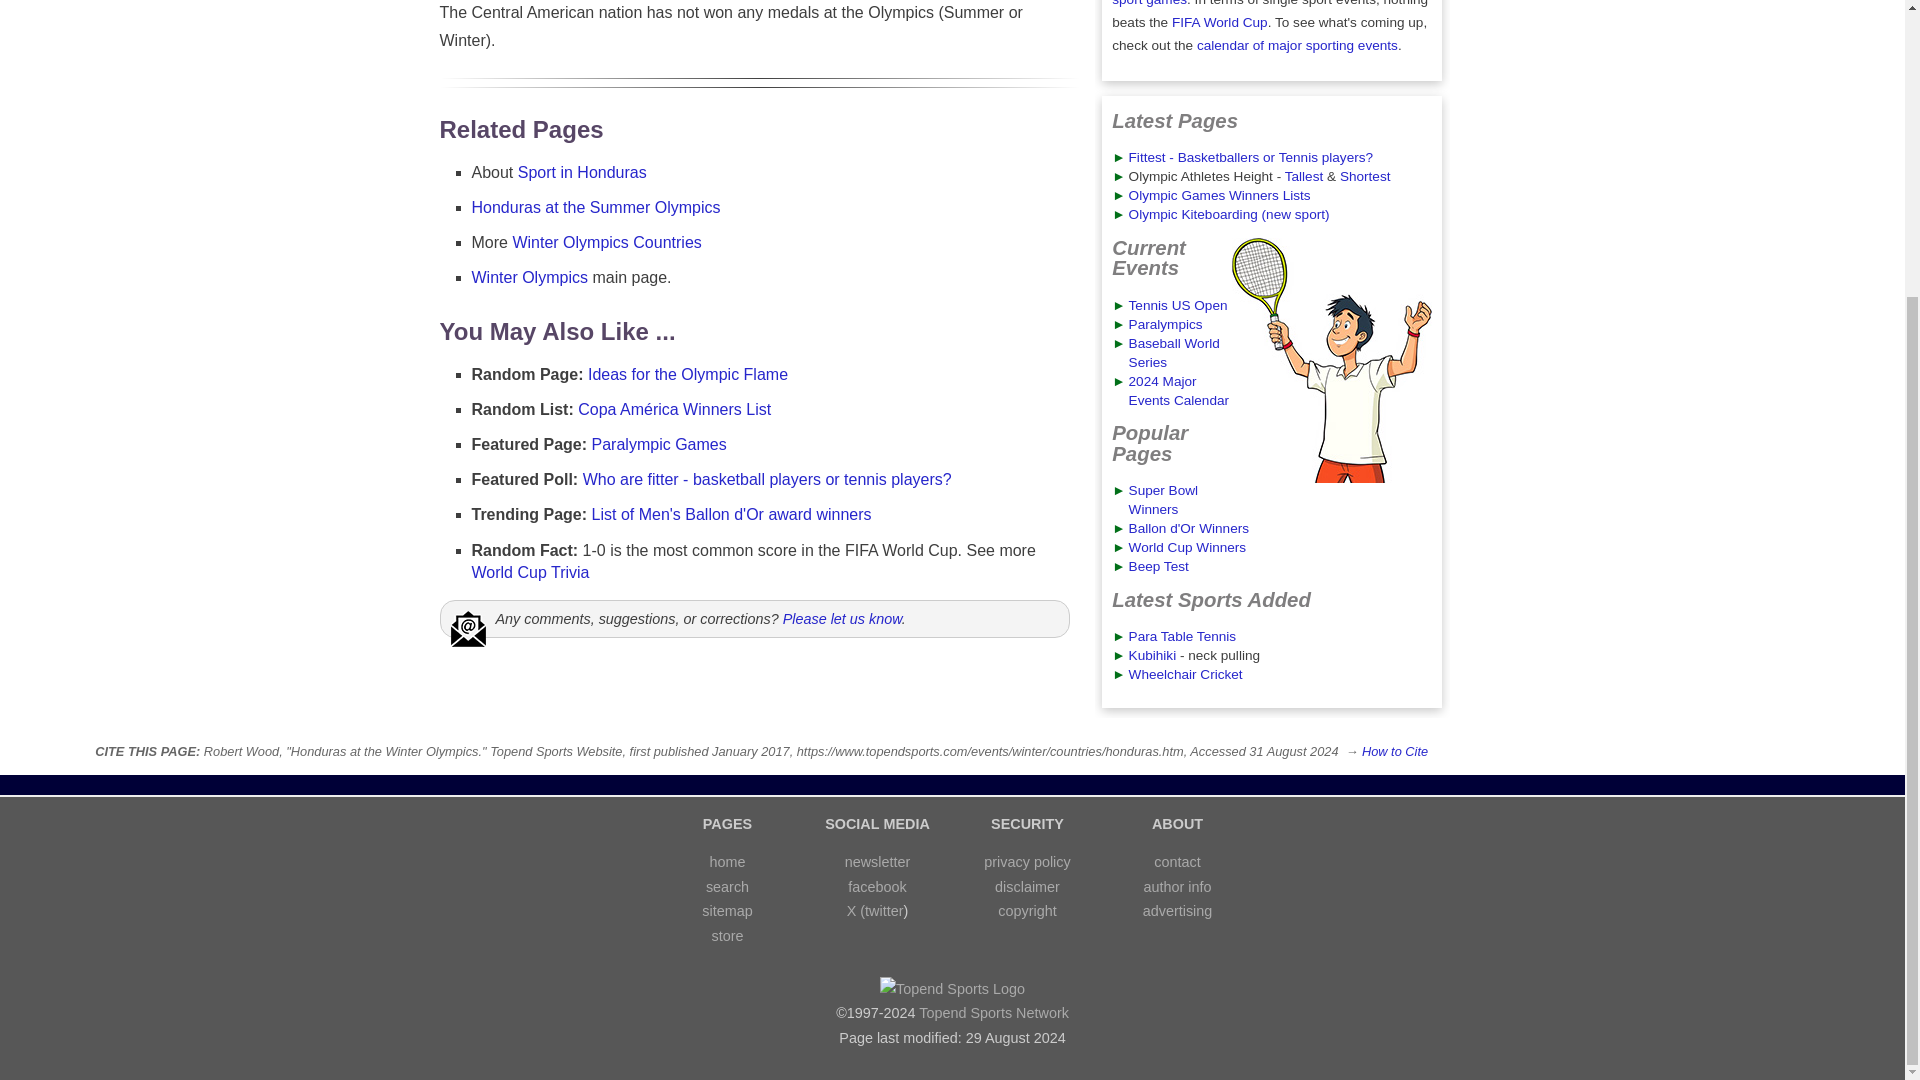 This screenshot has width=1920, height=1080. I want to click on World Cup Winners, so click(1187, 548).